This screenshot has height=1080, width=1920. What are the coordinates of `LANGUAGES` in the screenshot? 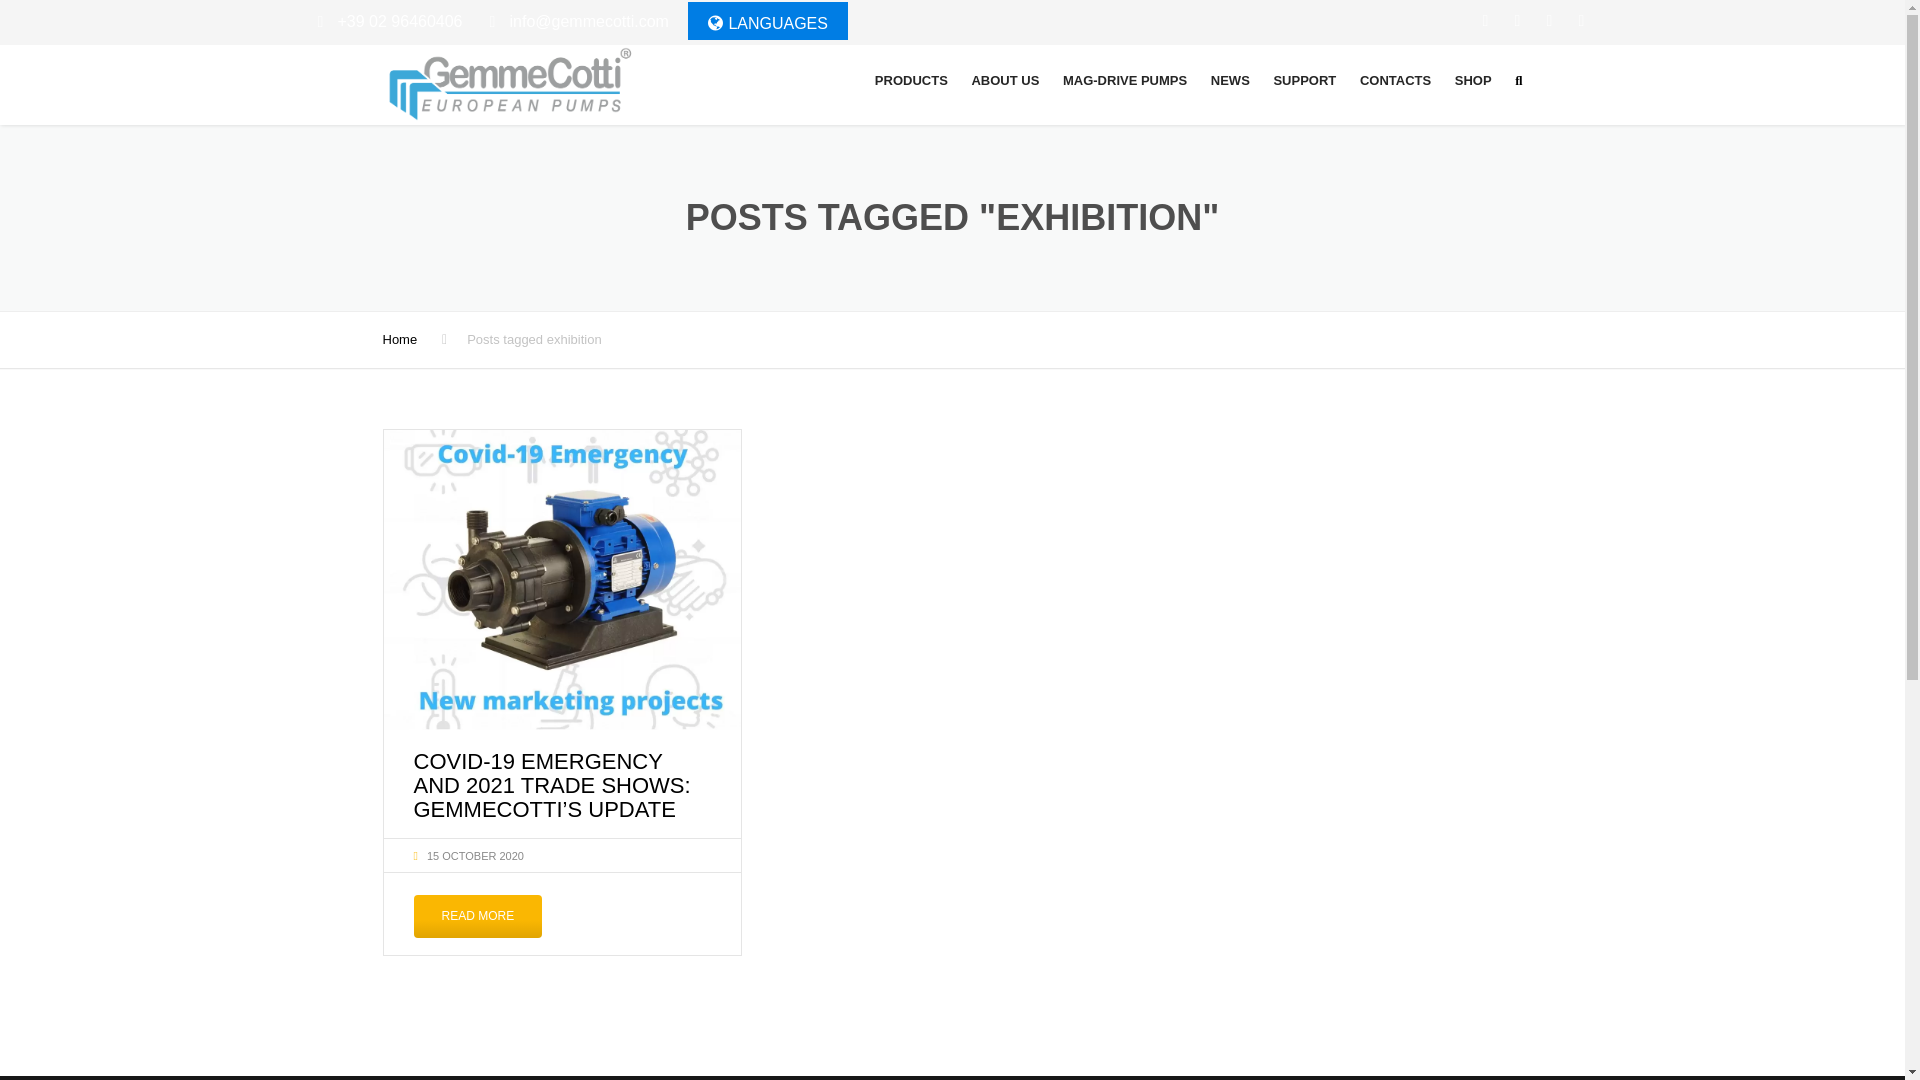 It's located at (768, 23).